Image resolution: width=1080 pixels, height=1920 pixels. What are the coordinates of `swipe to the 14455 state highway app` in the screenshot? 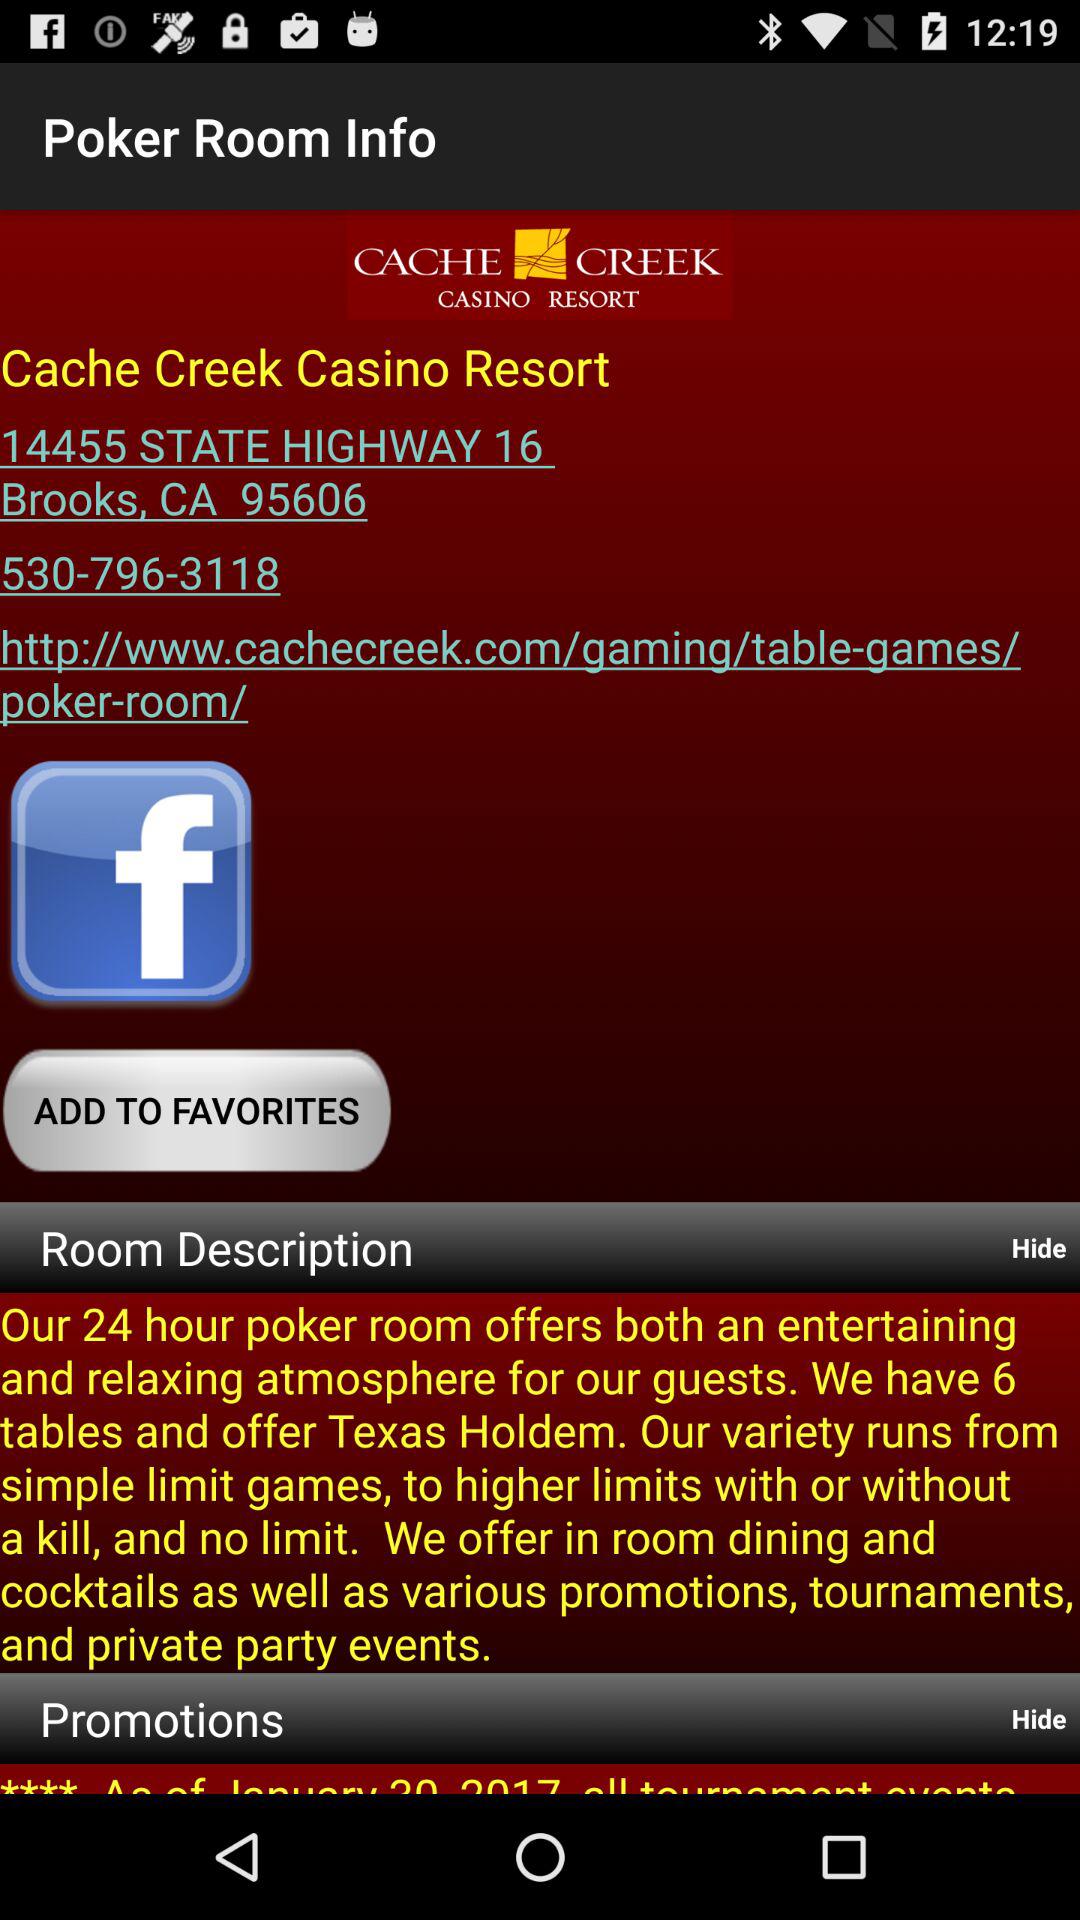 It's located at (284, 464).